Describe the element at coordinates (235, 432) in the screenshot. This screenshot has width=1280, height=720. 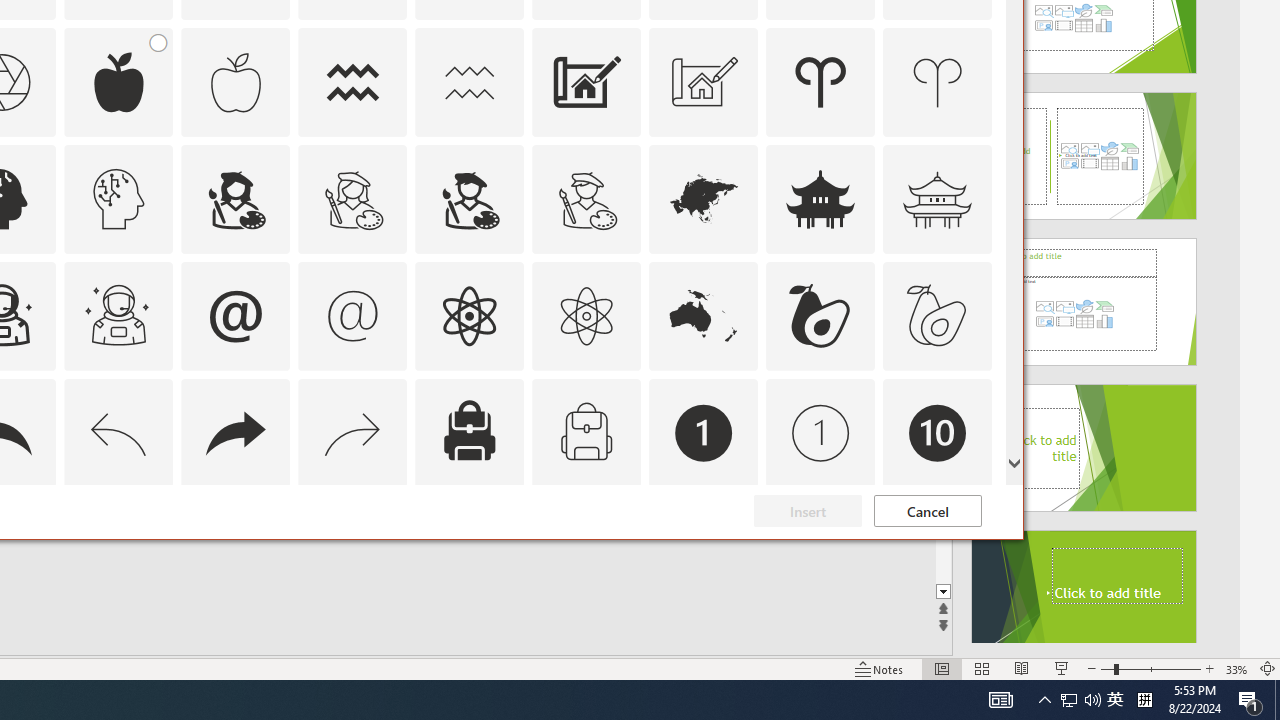
I see `AutomationID: Icons_Back_RTL` at that location.